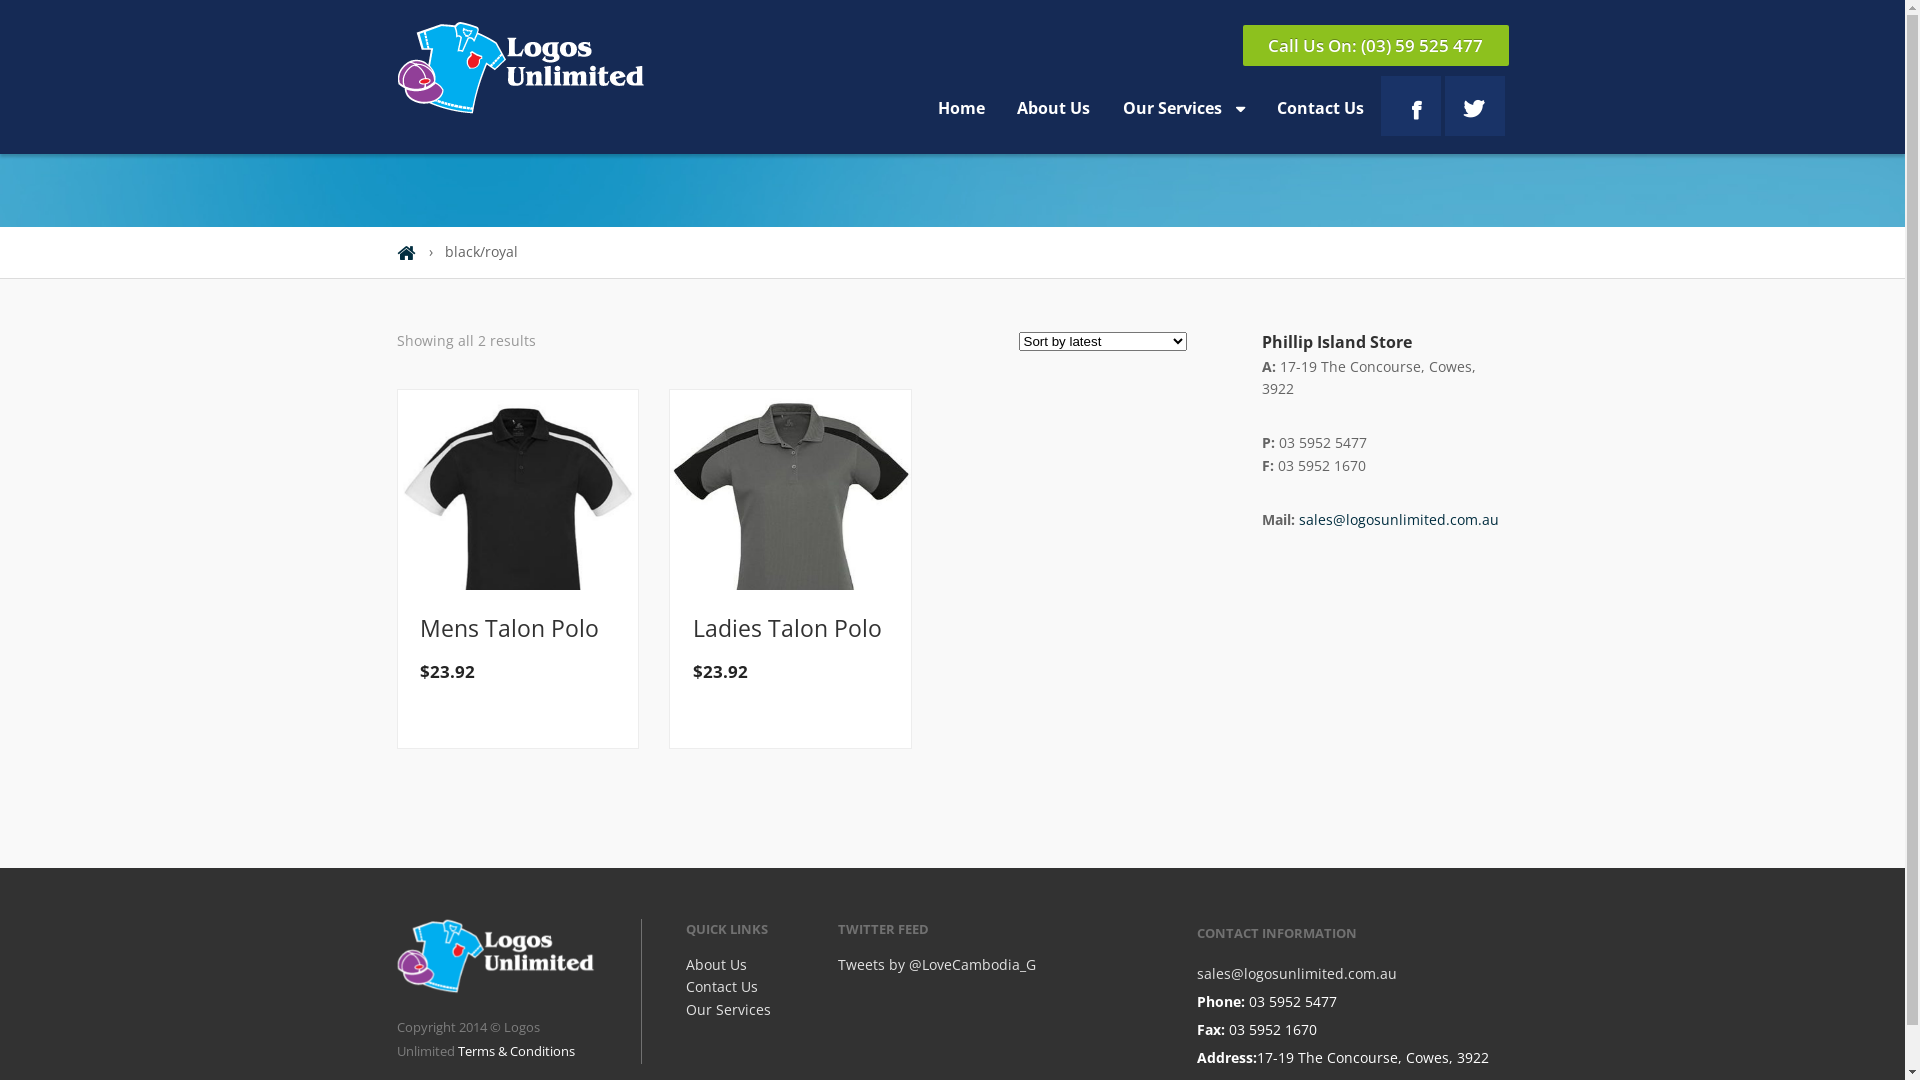  I want to click on Facebook, so click(1410, 106).